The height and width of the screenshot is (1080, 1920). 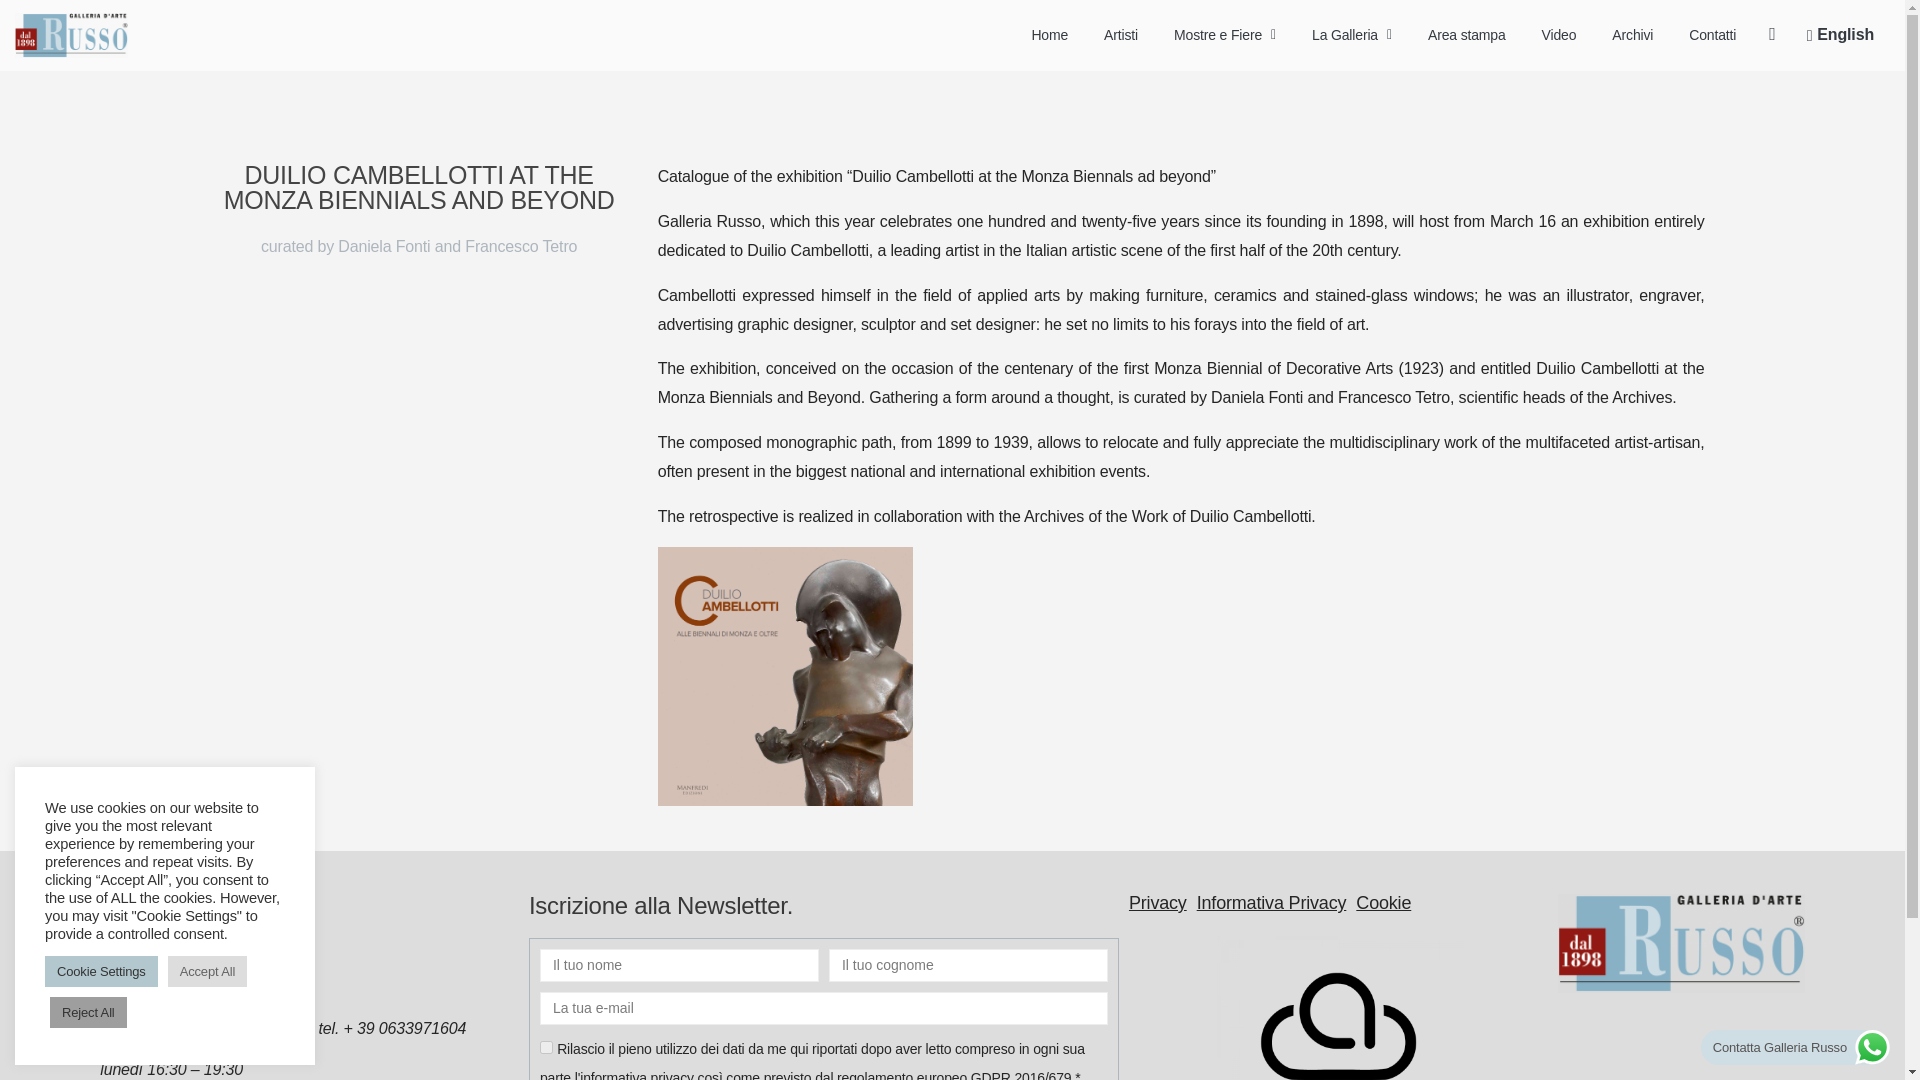 I want to click on Area stampa, so click(x=1467, y=35).